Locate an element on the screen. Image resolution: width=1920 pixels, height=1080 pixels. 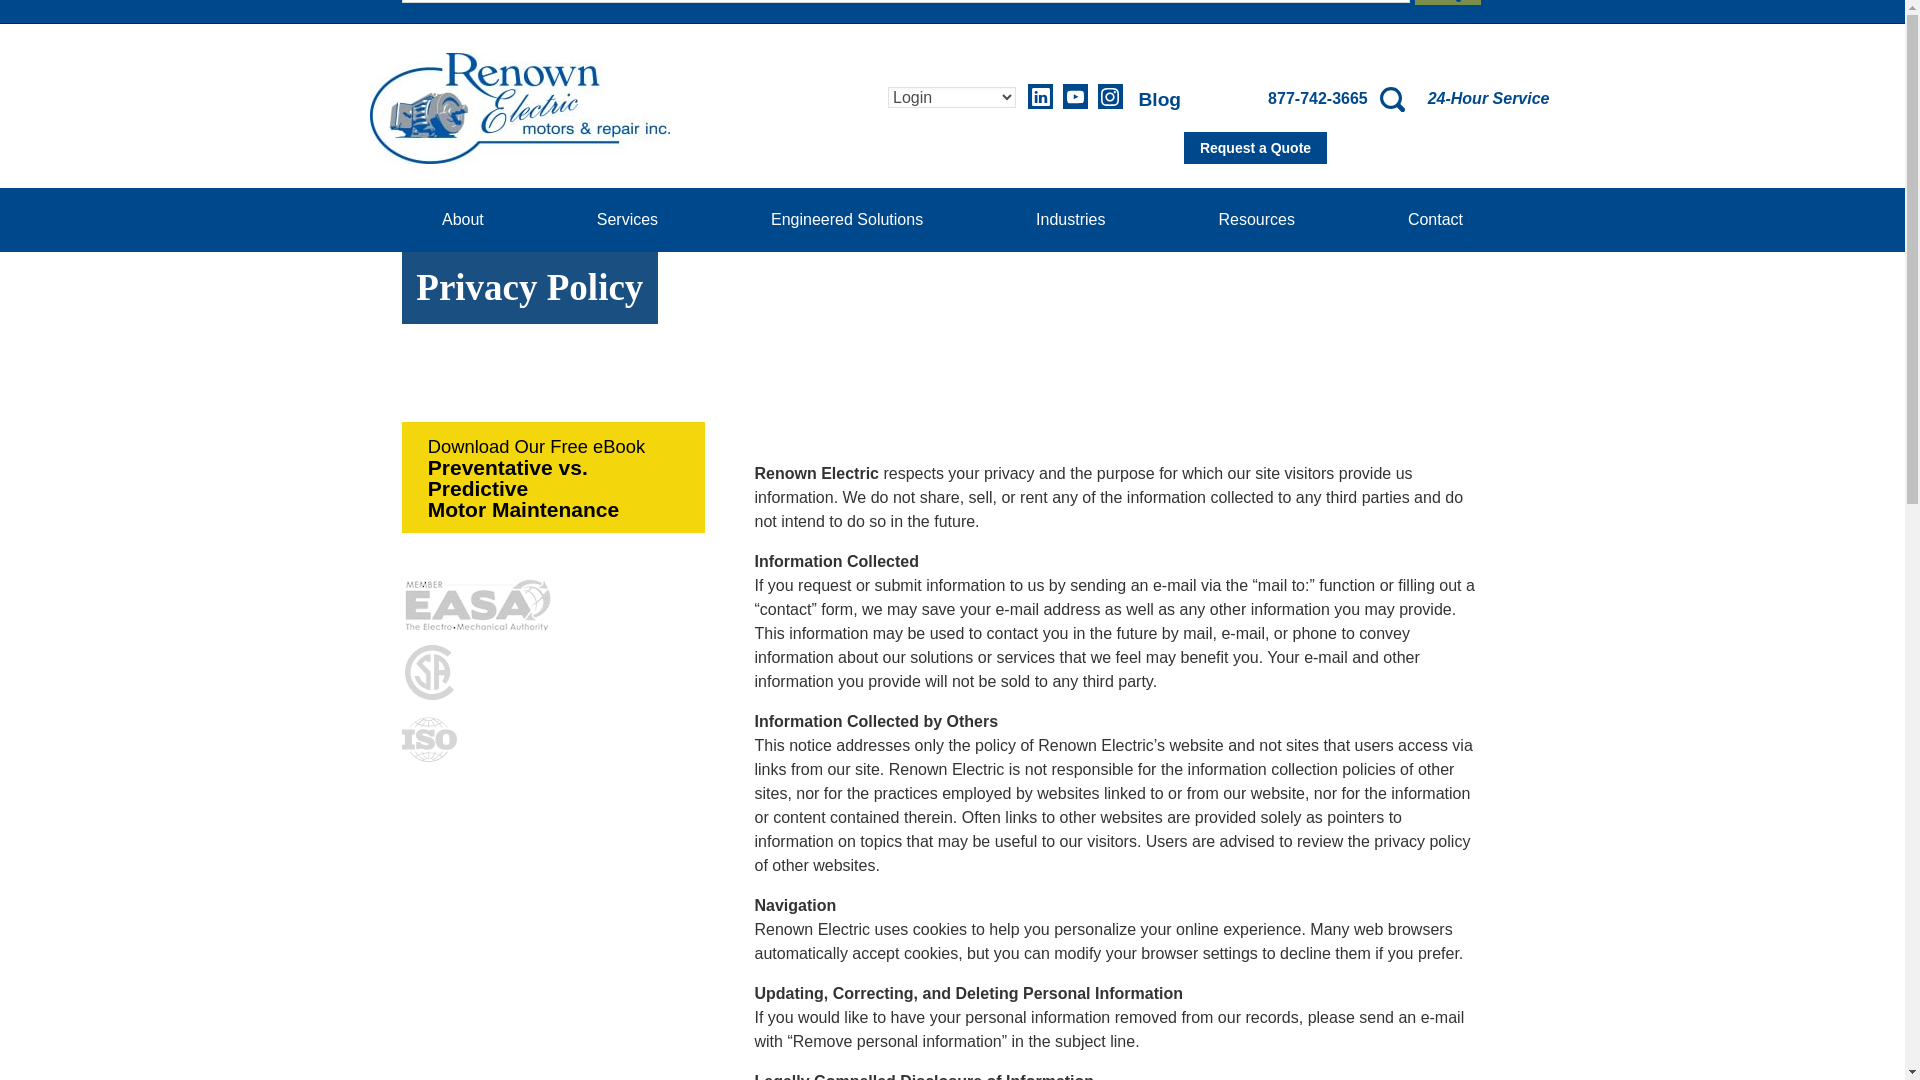
Blog is located at coordinates (1152, 99).